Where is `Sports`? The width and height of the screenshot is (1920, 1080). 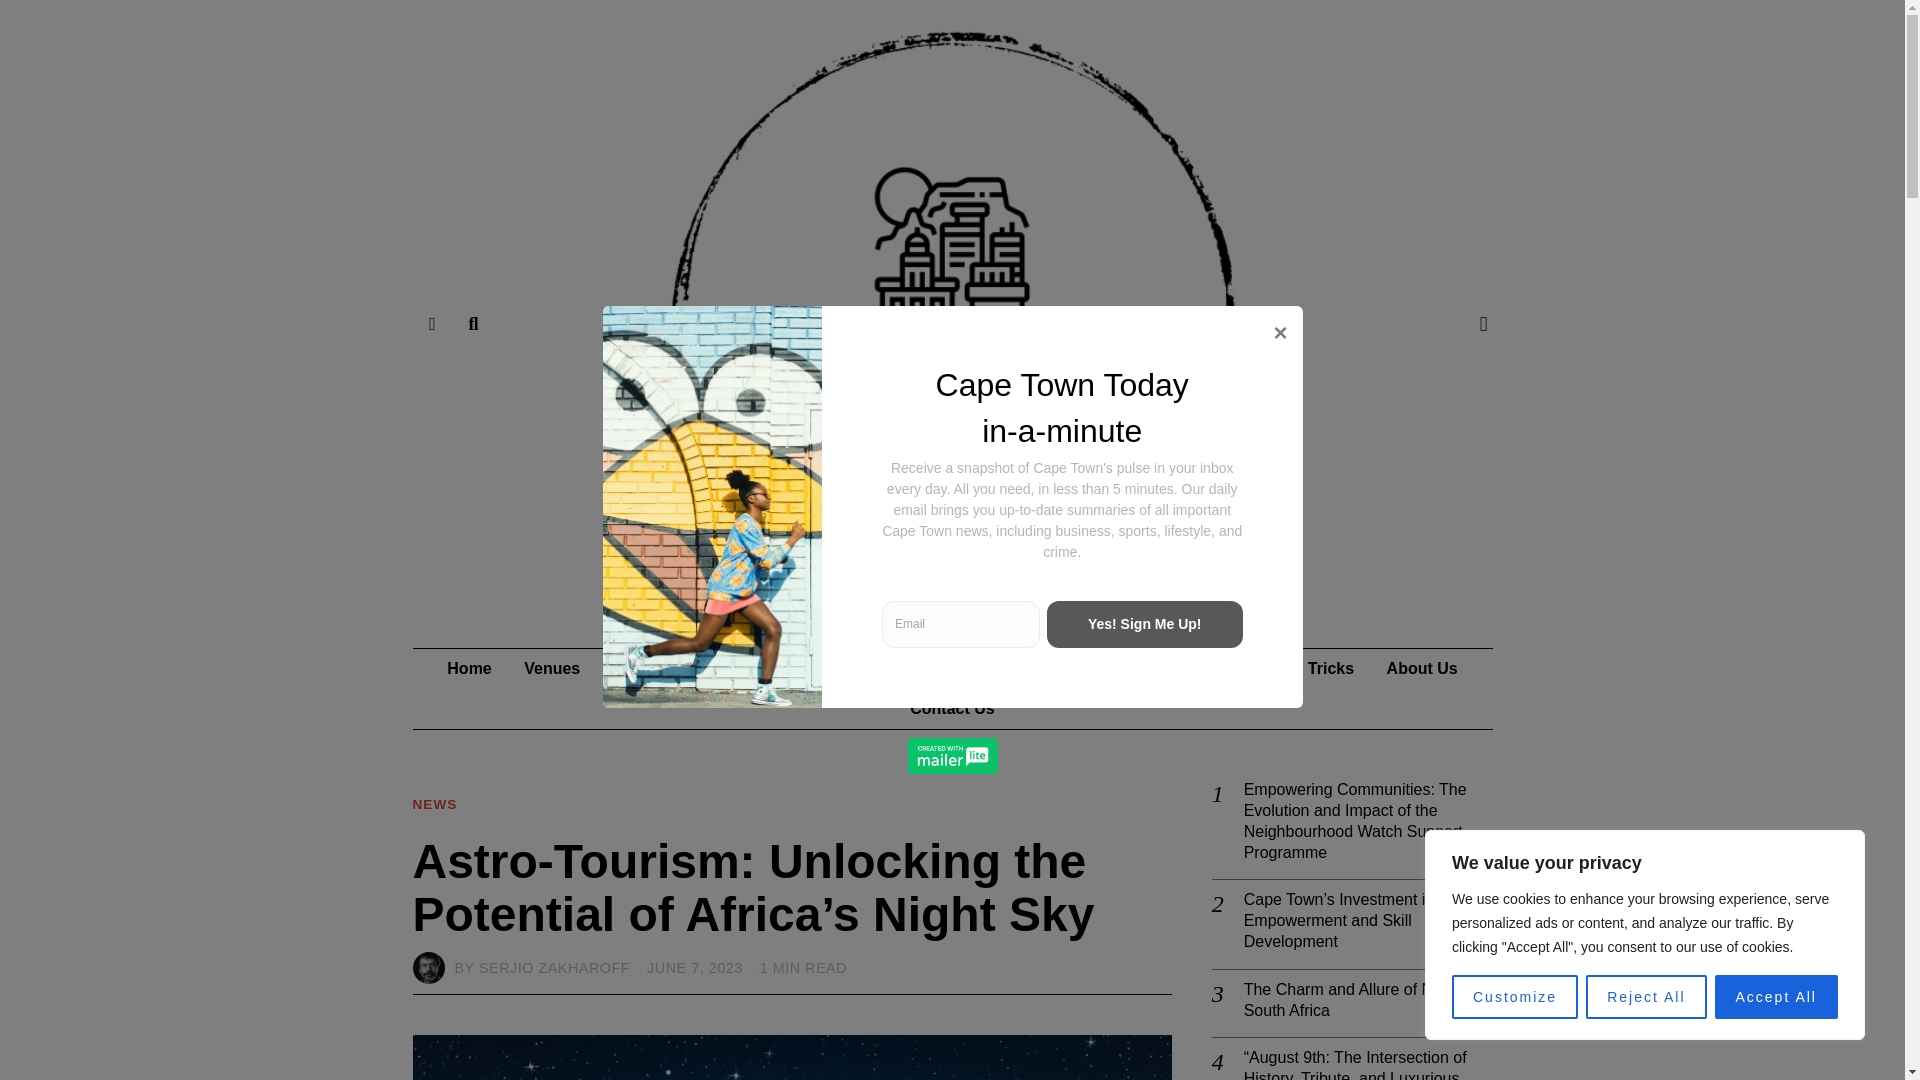
Sports is located at coordinates (712, 669).